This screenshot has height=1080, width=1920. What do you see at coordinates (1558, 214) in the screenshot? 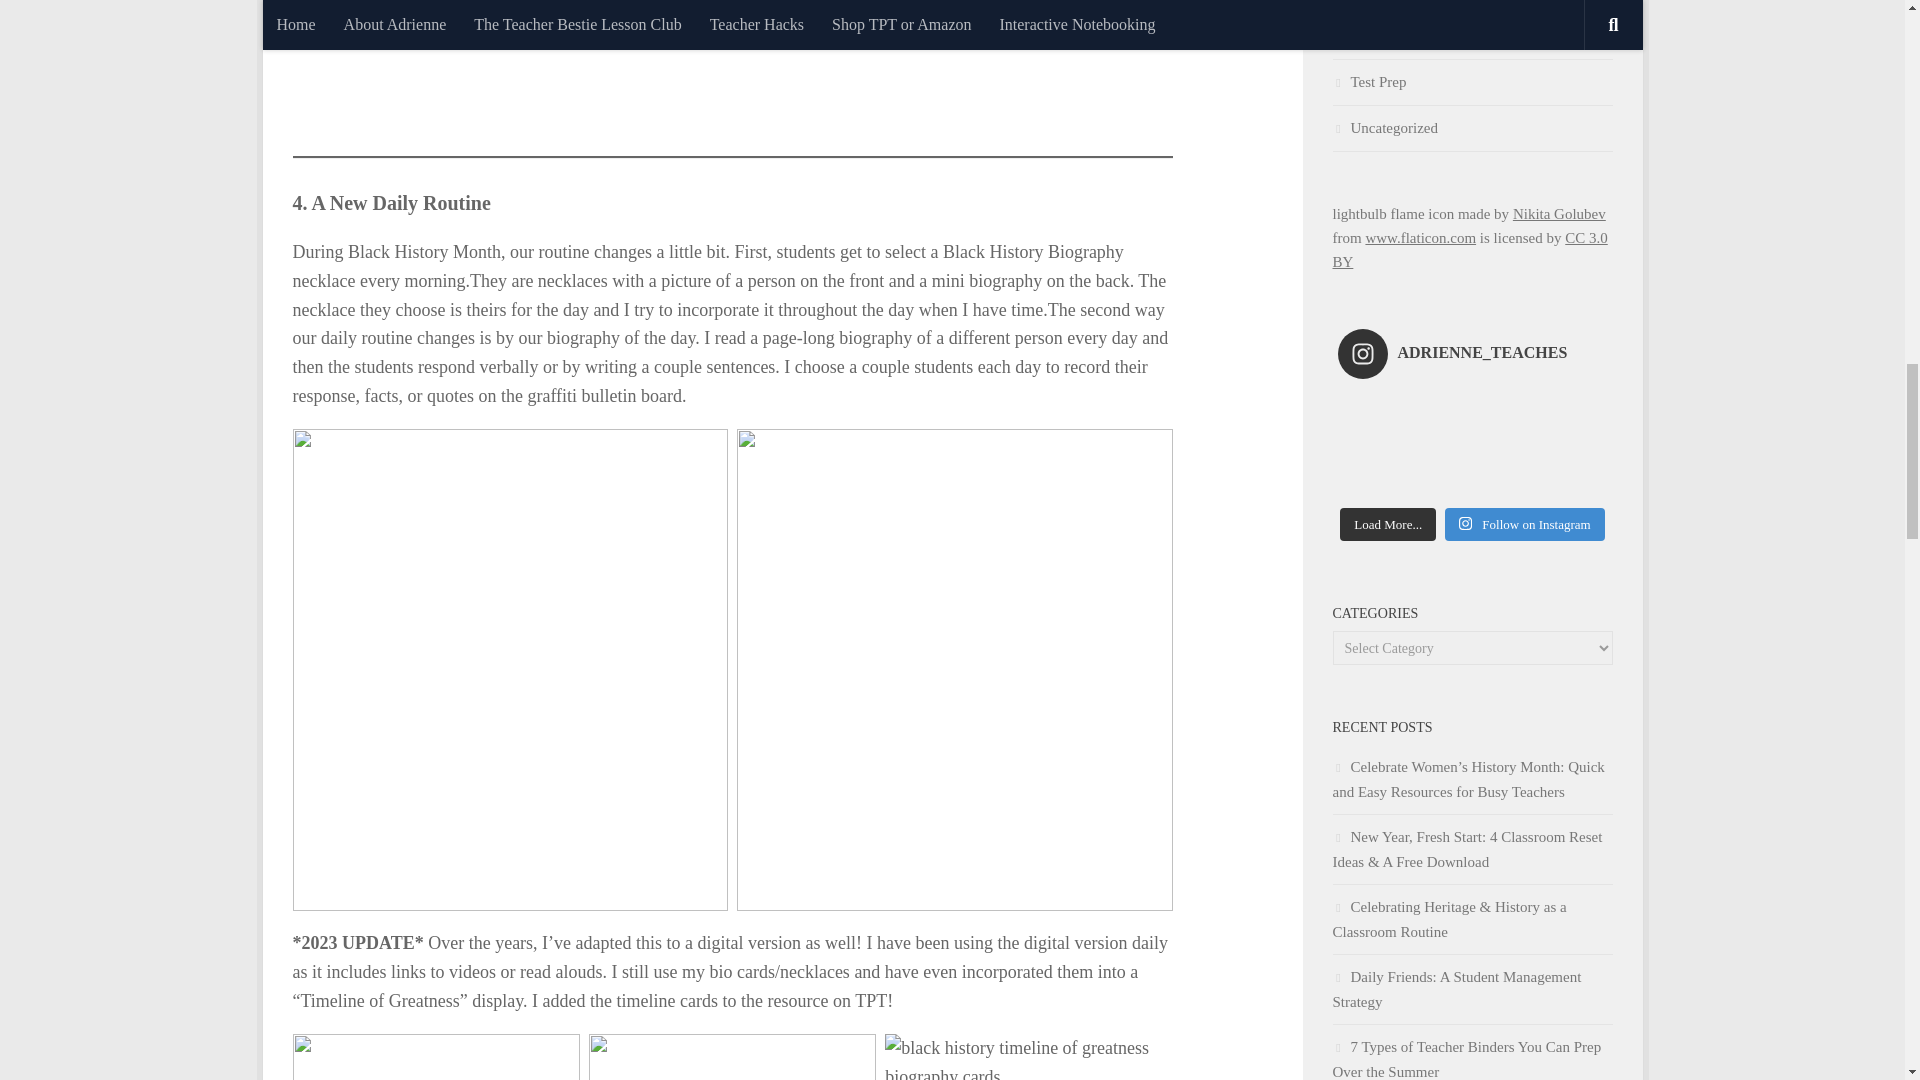
I see `Nikita Golubev` at bounding box center [1558, 214].